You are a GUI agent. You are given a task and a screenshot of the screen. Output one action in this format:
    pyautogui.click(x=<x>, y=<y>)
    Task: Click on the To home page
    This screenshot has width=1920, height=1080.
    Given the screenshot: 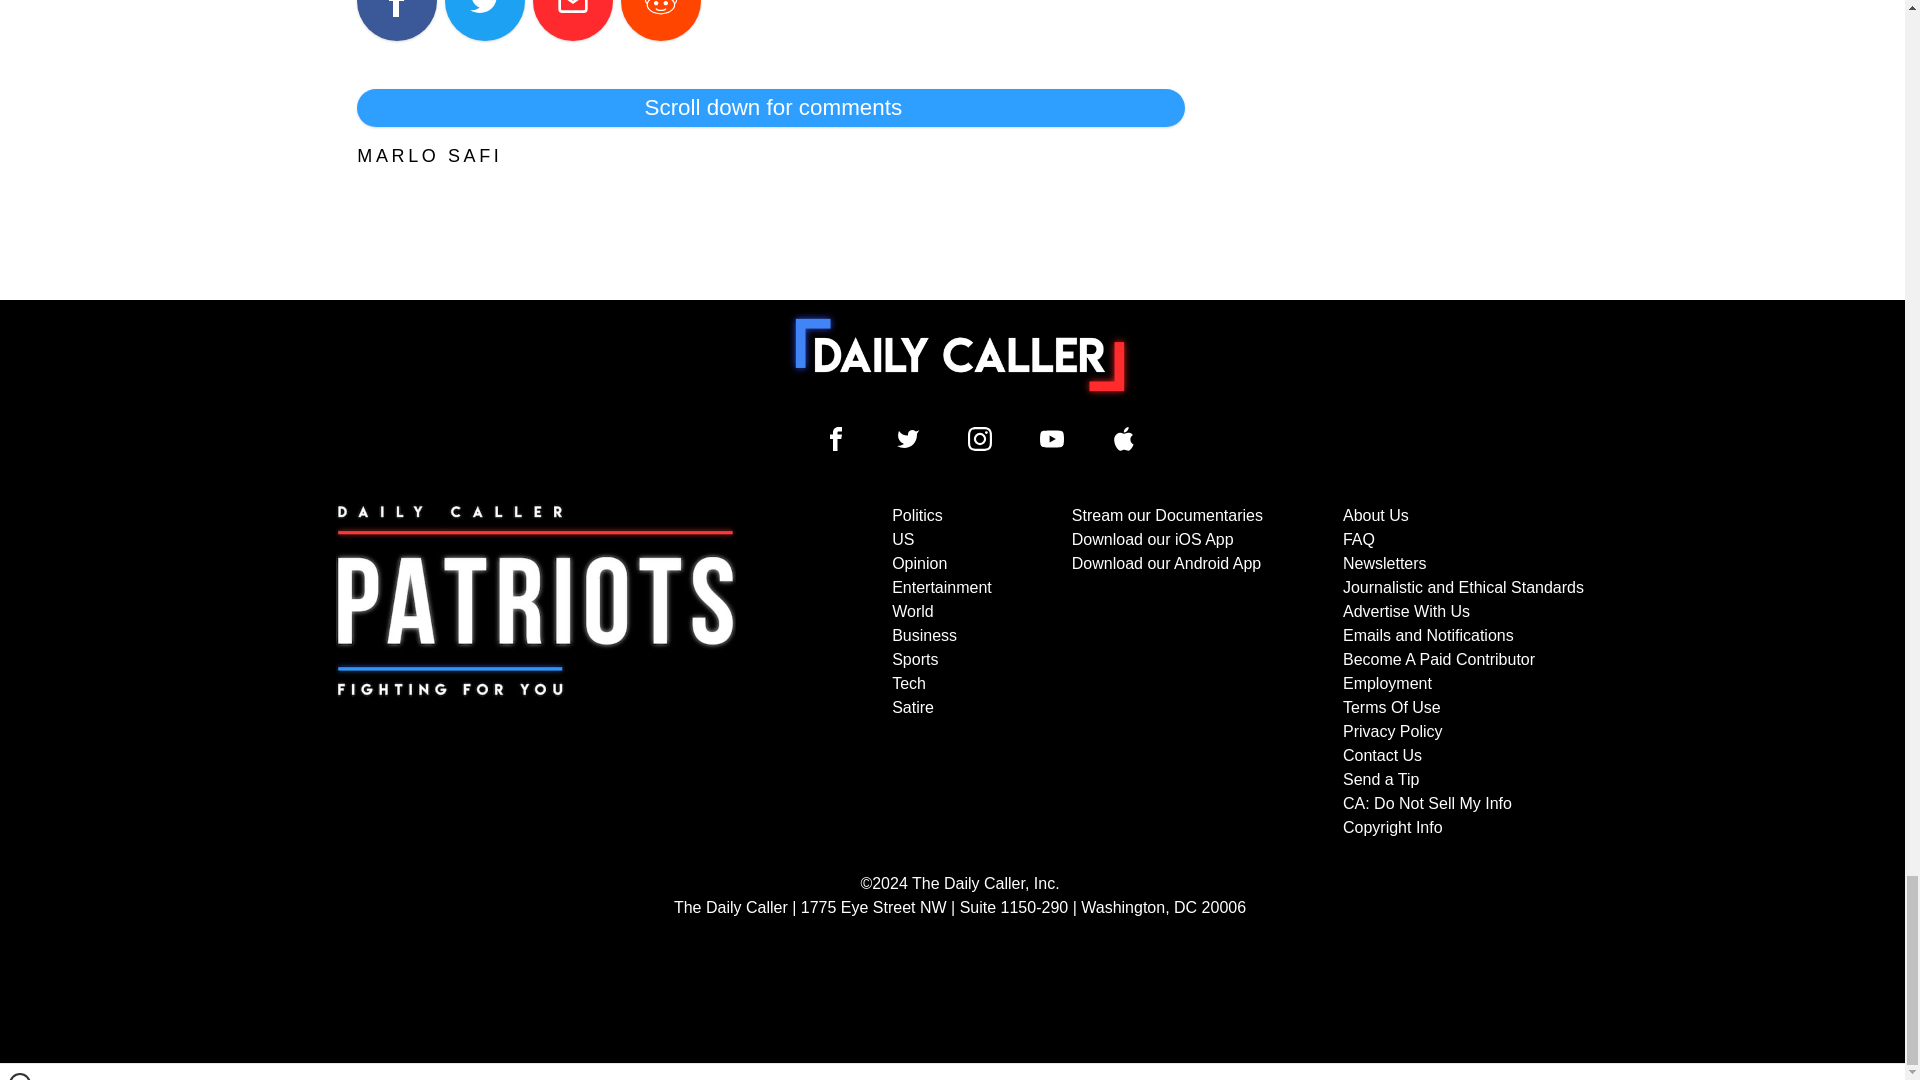 What is the action you would take?
    pyautogui.click(x=960, y=354)
    